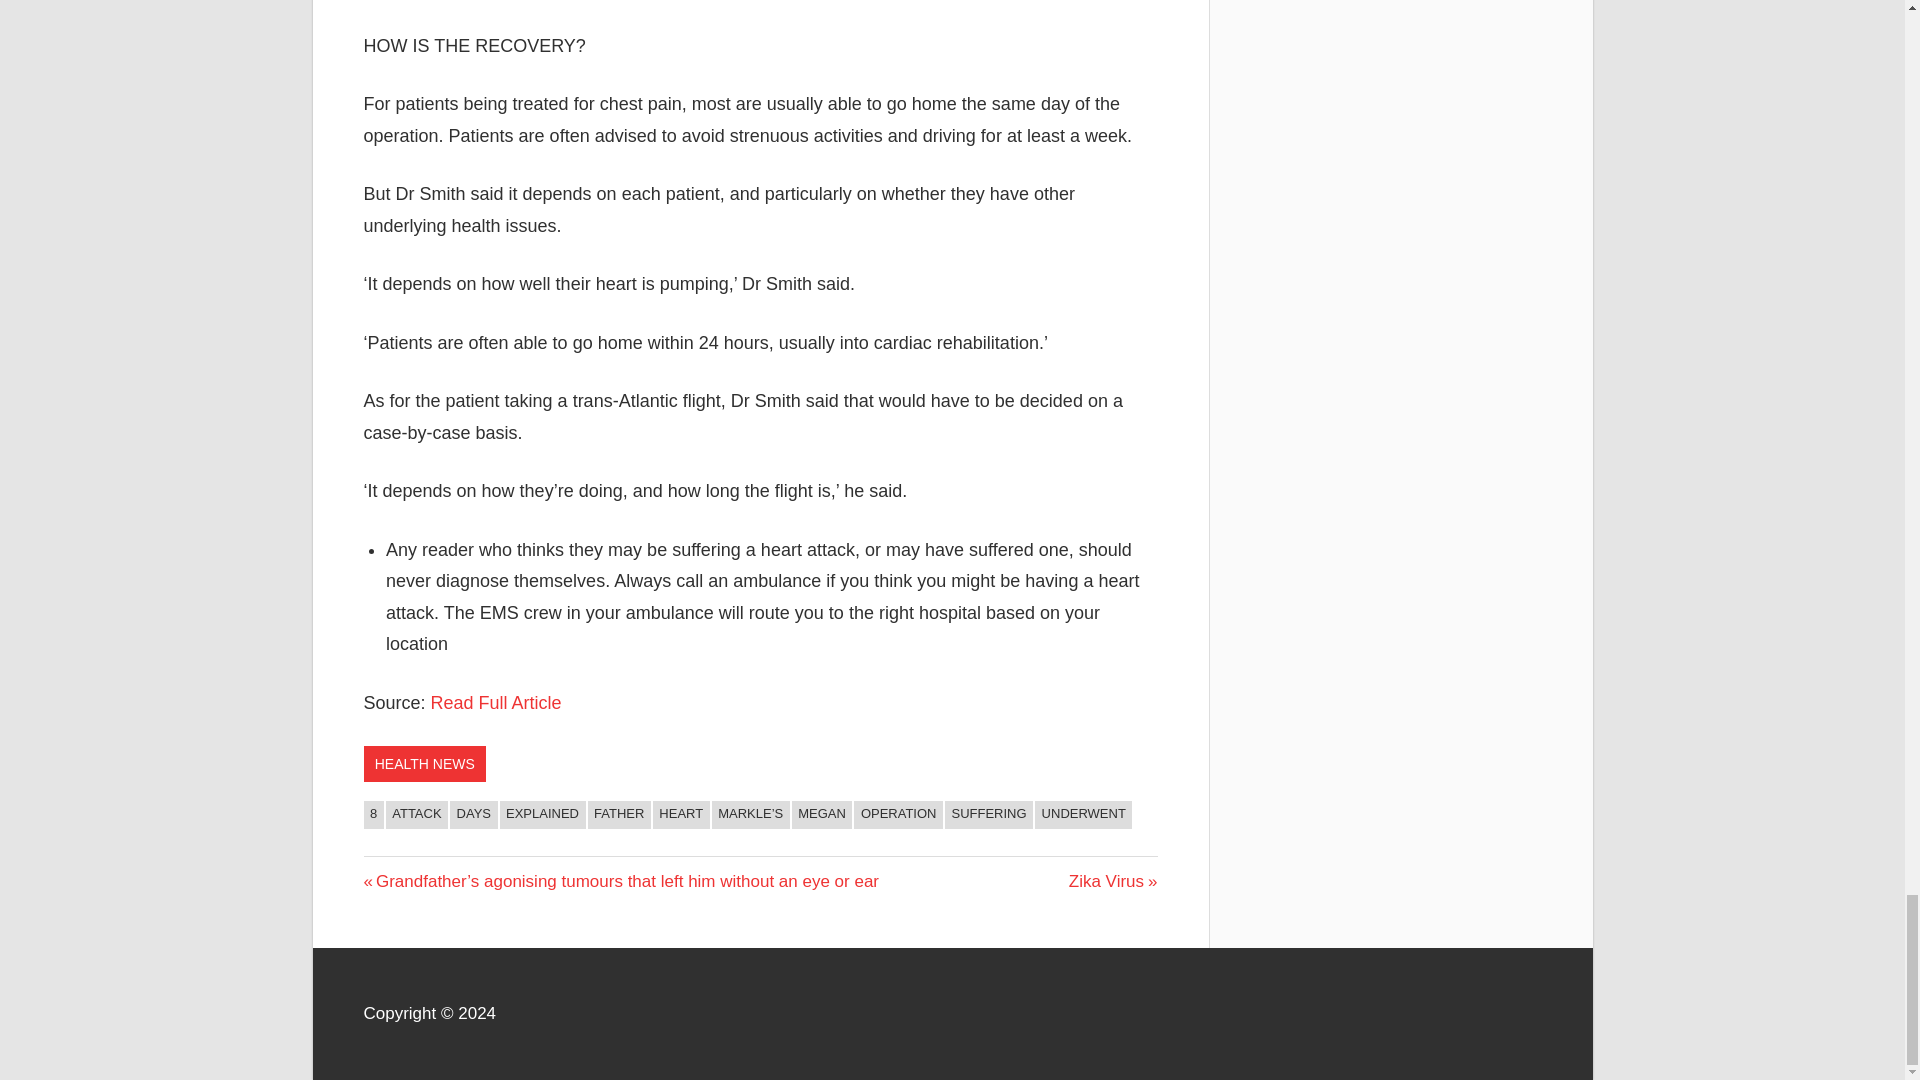 This screenshot has height=1080, width=1920. What do you see at coordinates (988, 815) in the screenshot?
I see `SUFFERING` at bounding box center [988, 815].